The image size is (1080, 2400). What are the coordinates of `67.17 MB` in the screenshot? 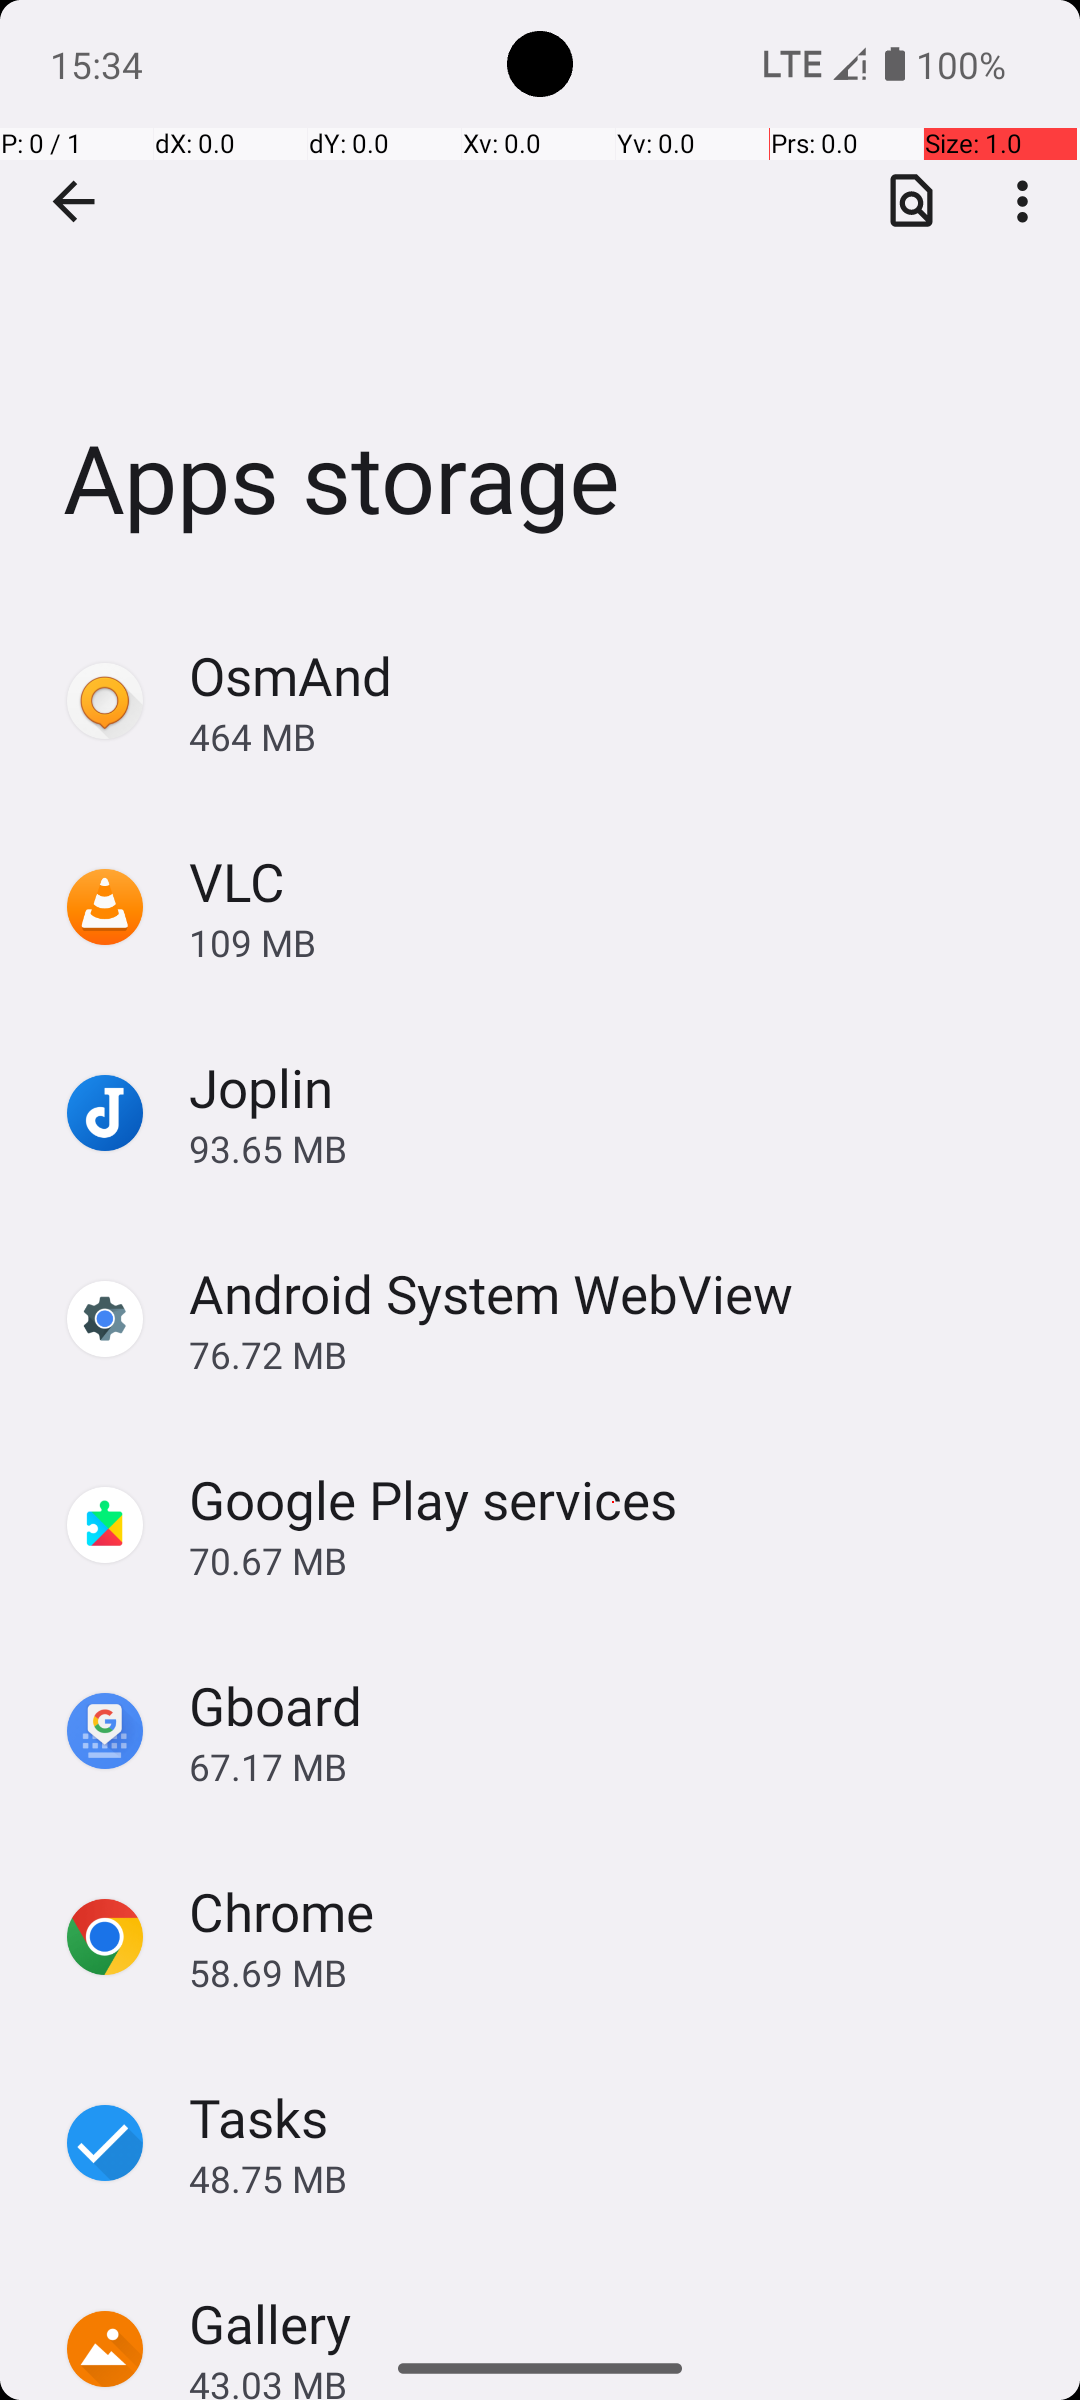 It's located at (614, 1766).